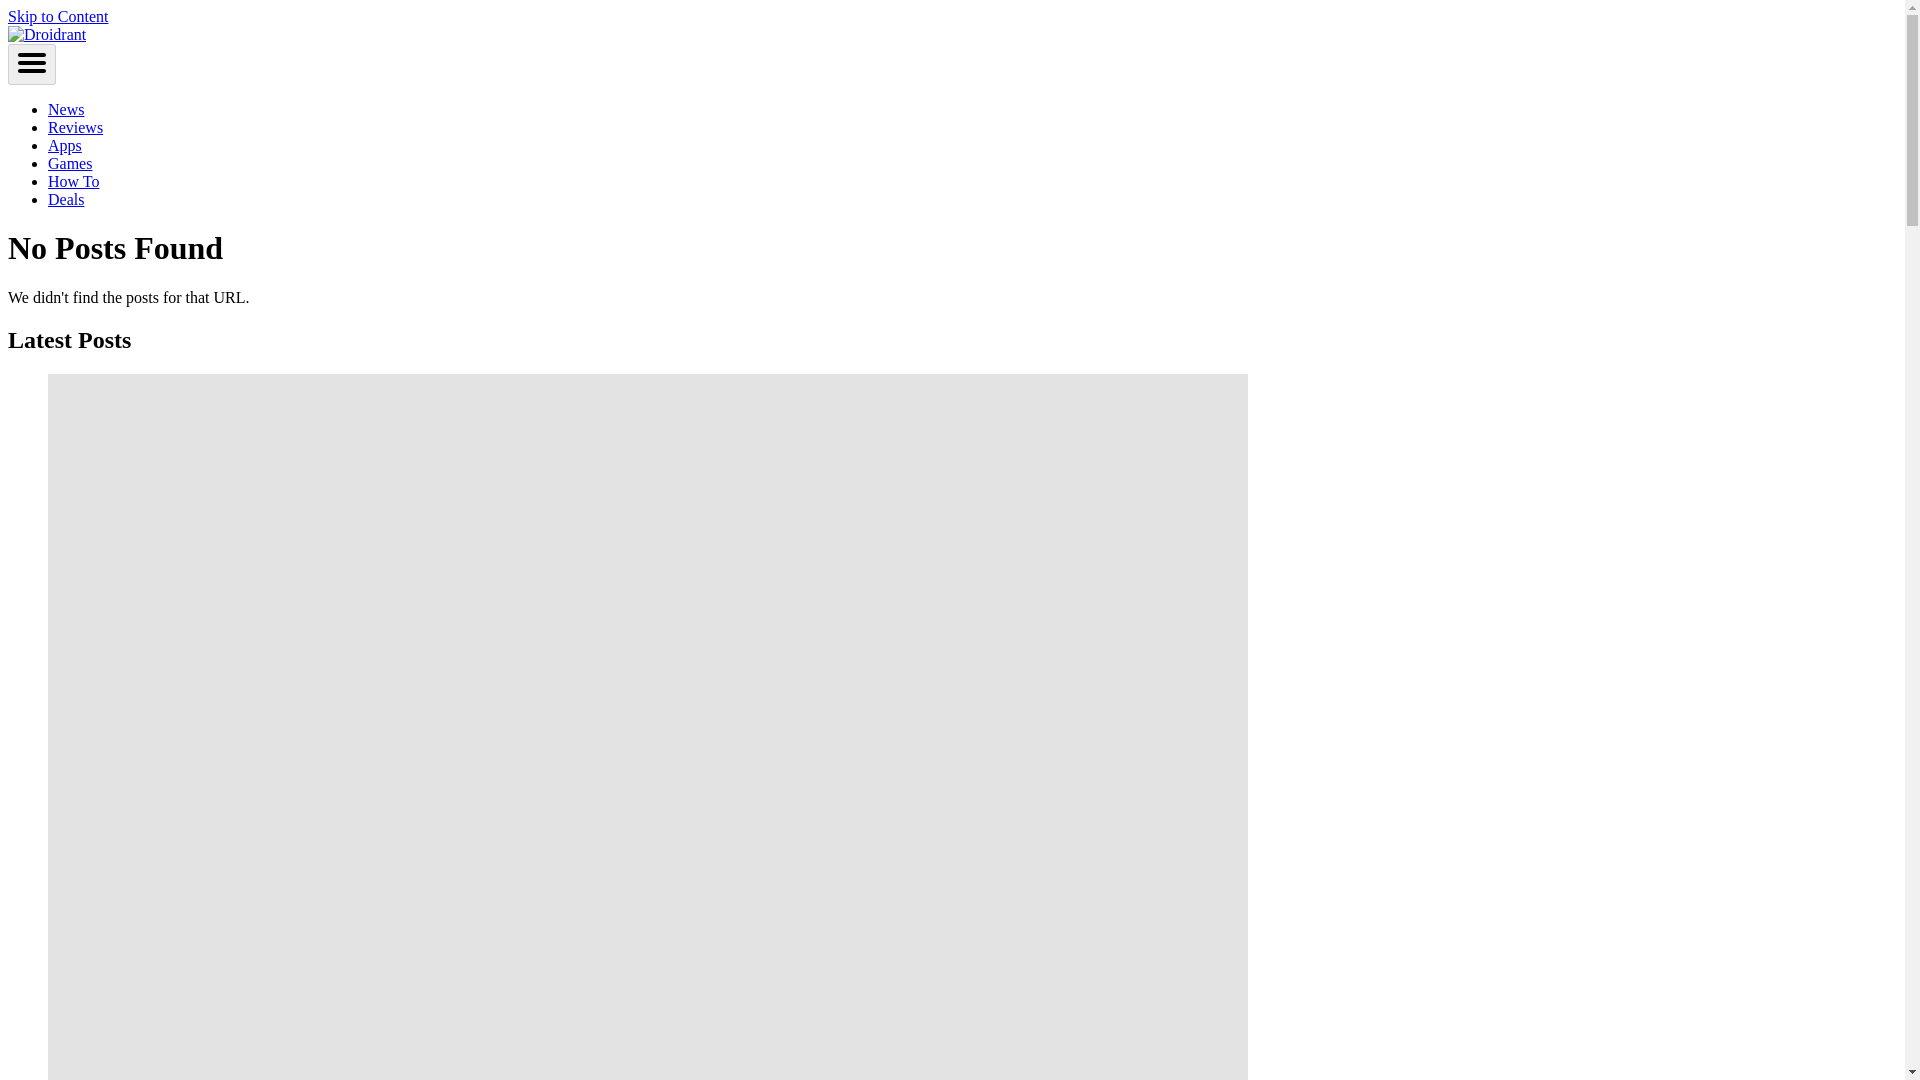 The height and width of the screenshot is (1080, 1920). I want to click on Deals, so click(66, 200).